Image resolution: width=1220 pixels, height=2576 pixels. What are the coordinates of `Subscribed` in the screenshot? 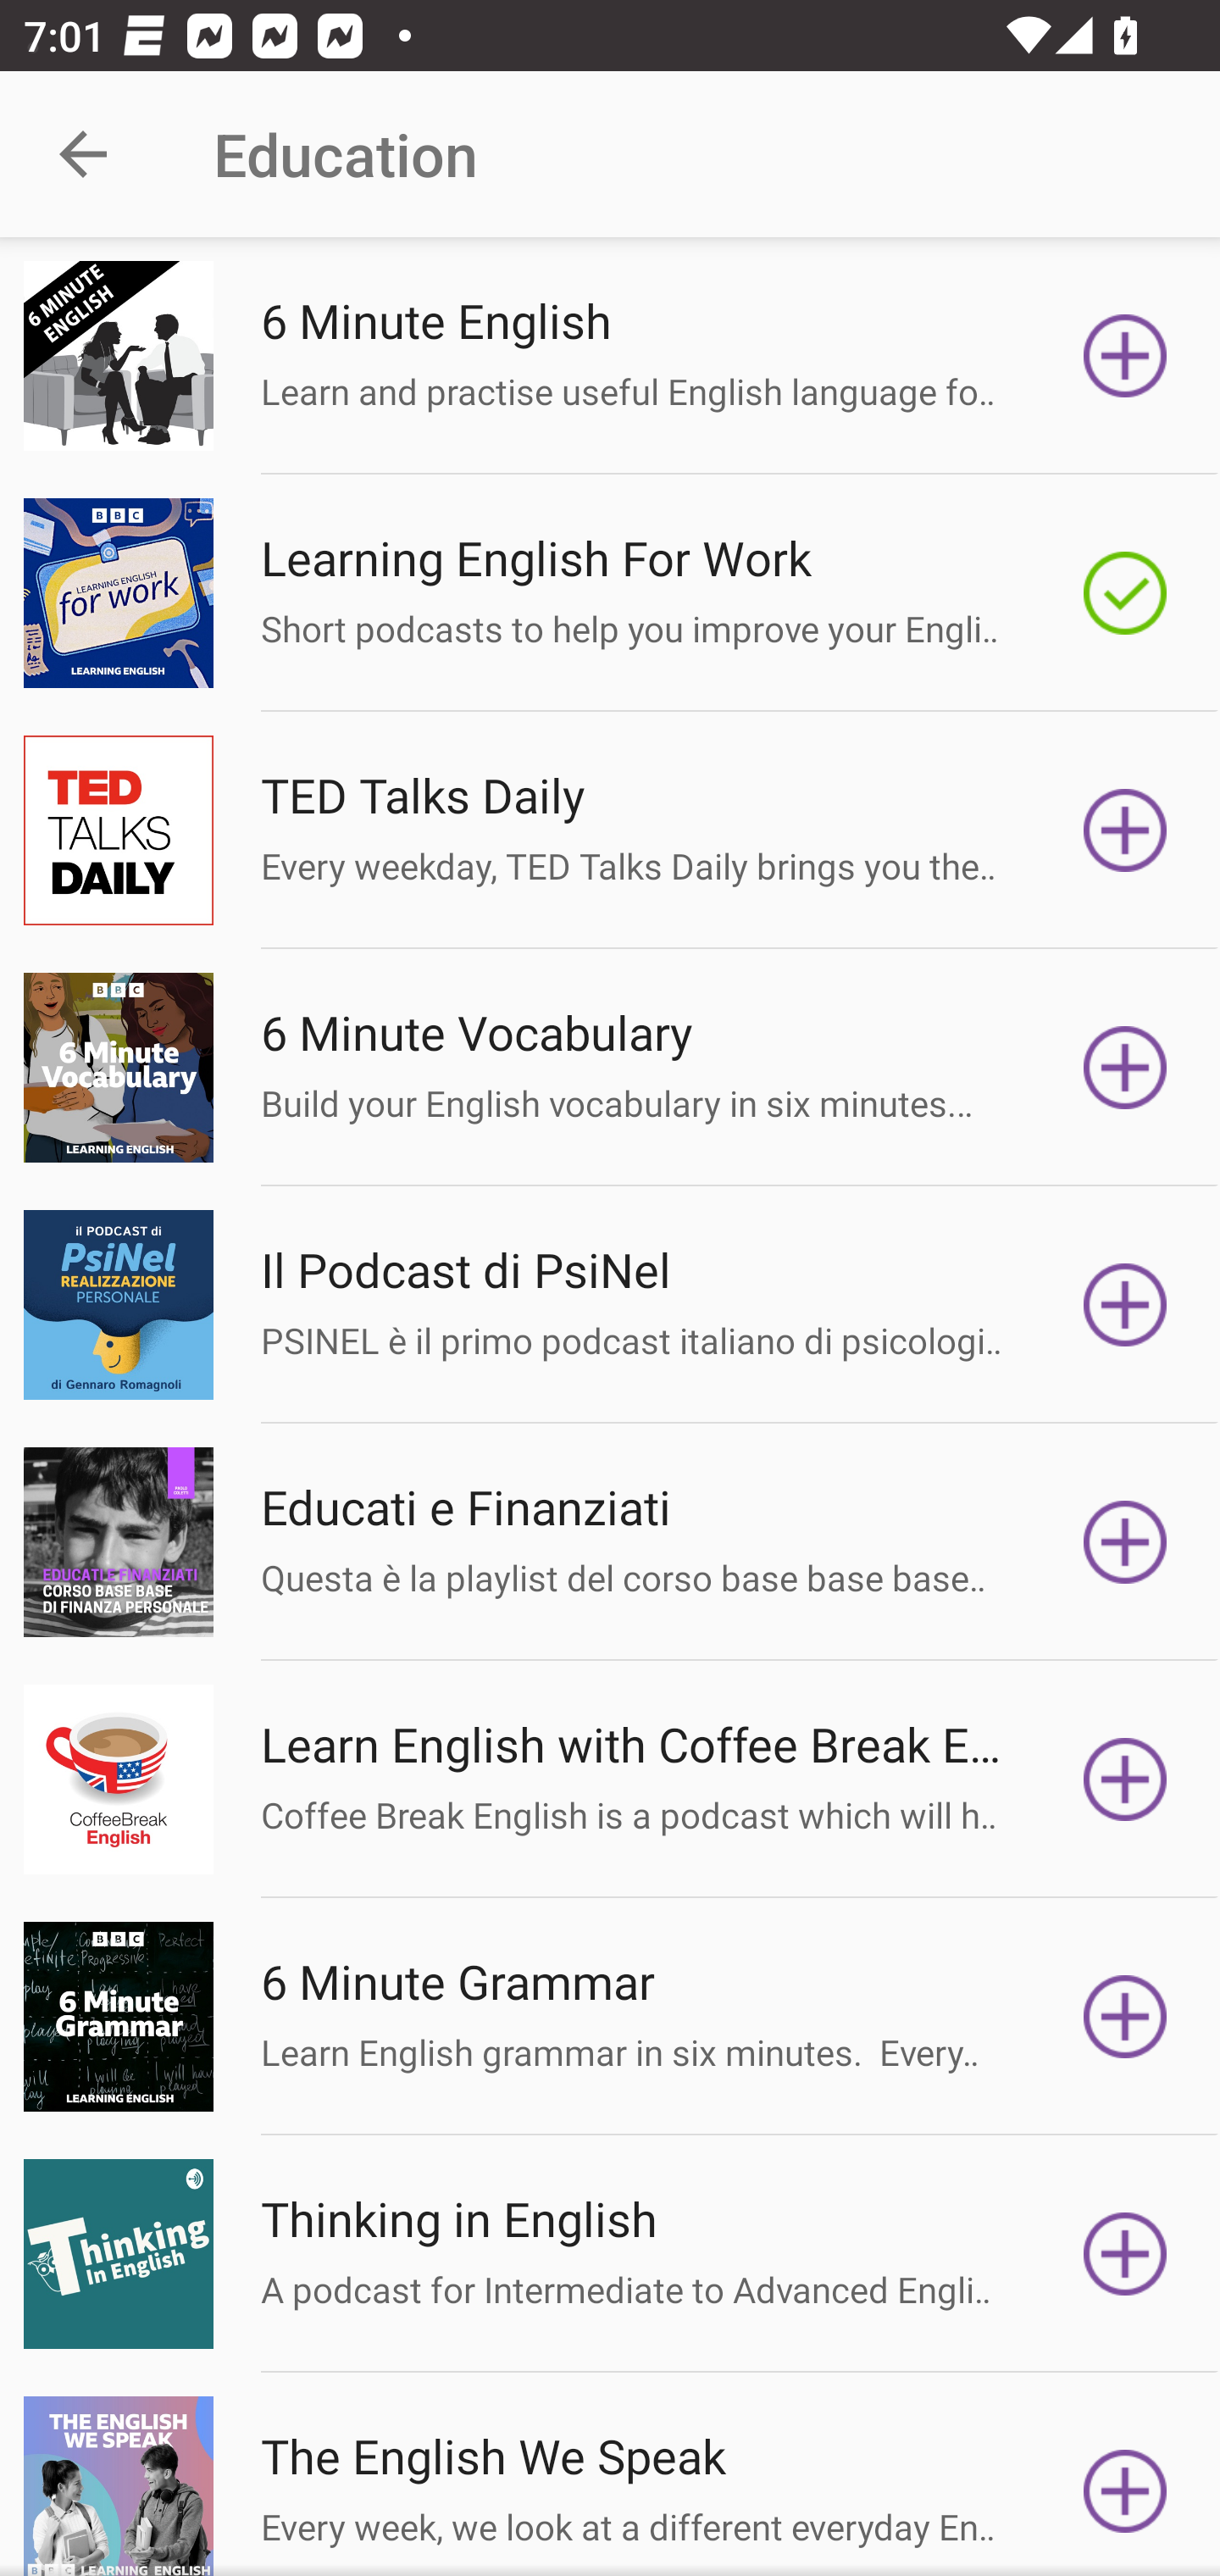 It's located at (1125, 591).